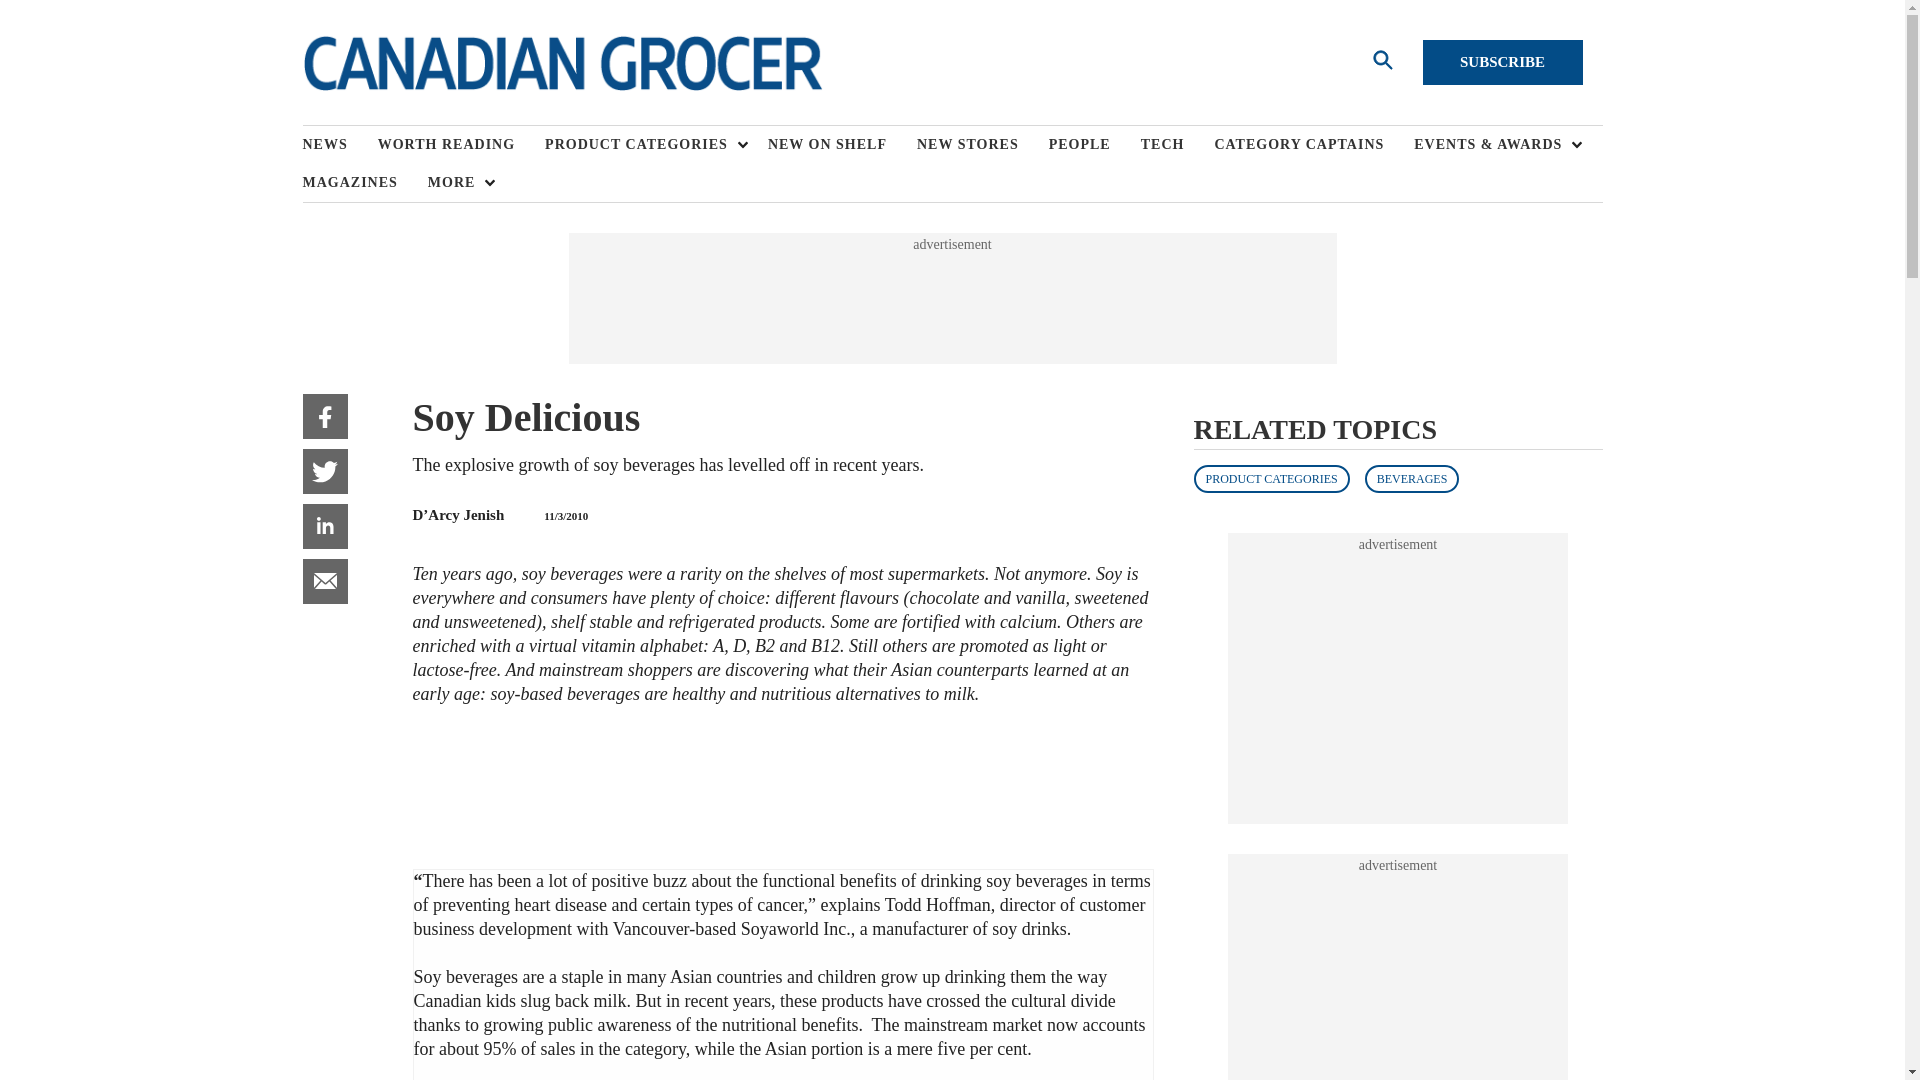 This screenshot has height=1080, width=1920. I want to click on NEW ON SHELF, so click(842, 145).